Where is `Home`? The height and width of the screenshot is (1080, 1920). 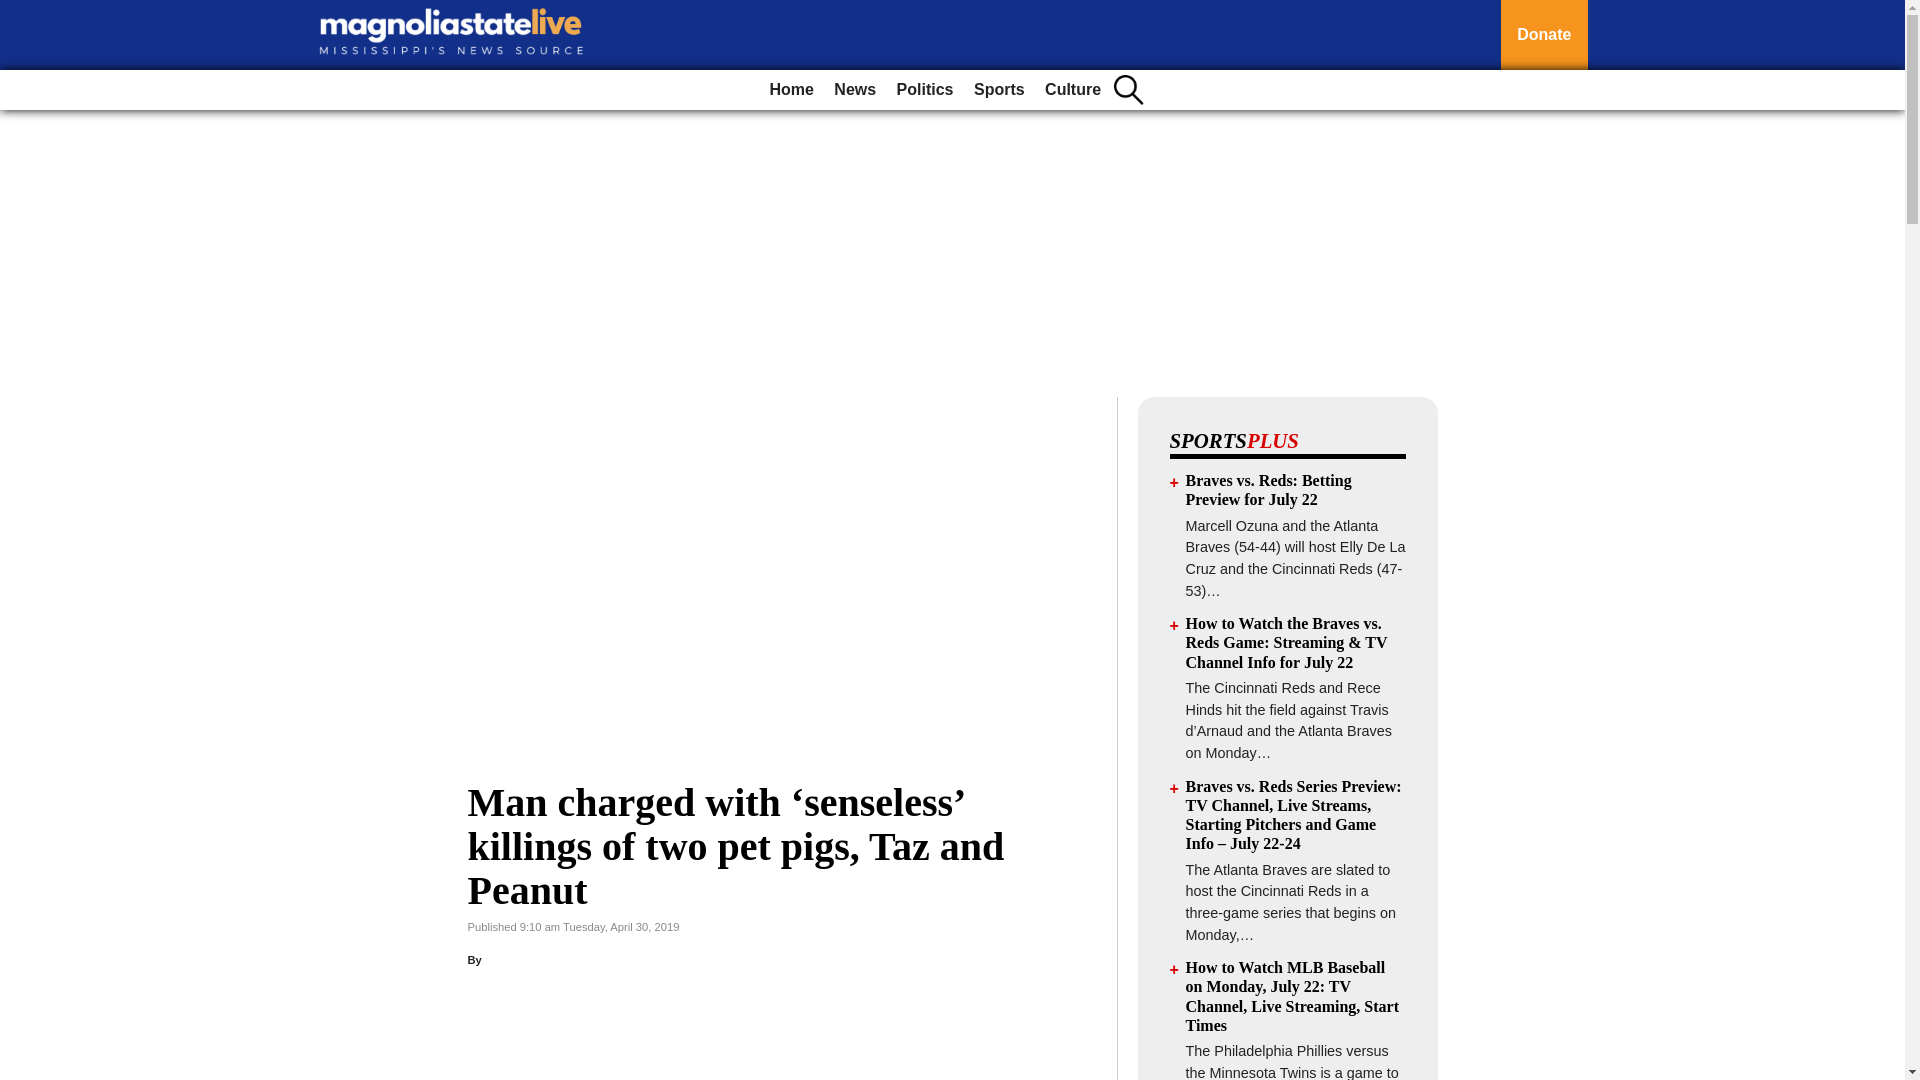 Home is located at coordinates (790, 90).